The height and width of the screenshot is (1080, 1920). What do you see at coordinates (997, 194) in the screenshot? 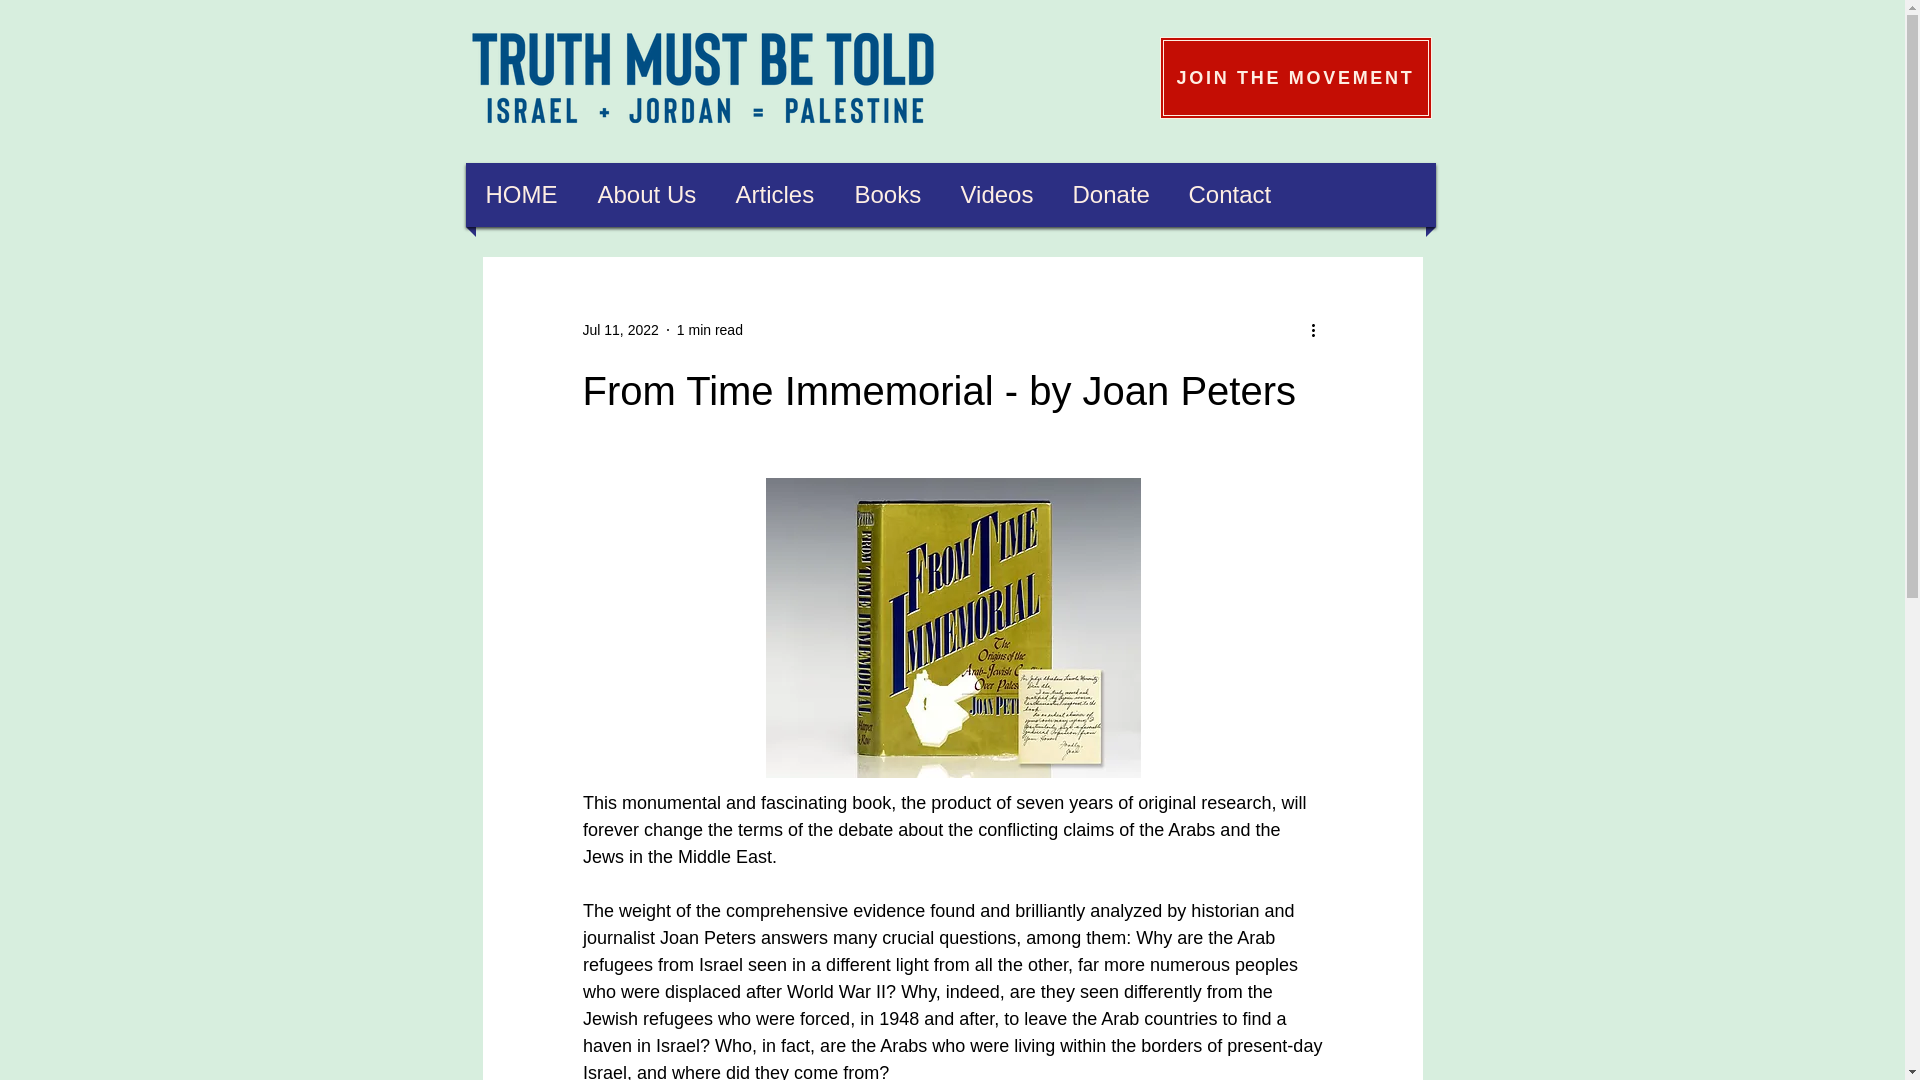
I see `Videos` at bounding box center [997, 194].